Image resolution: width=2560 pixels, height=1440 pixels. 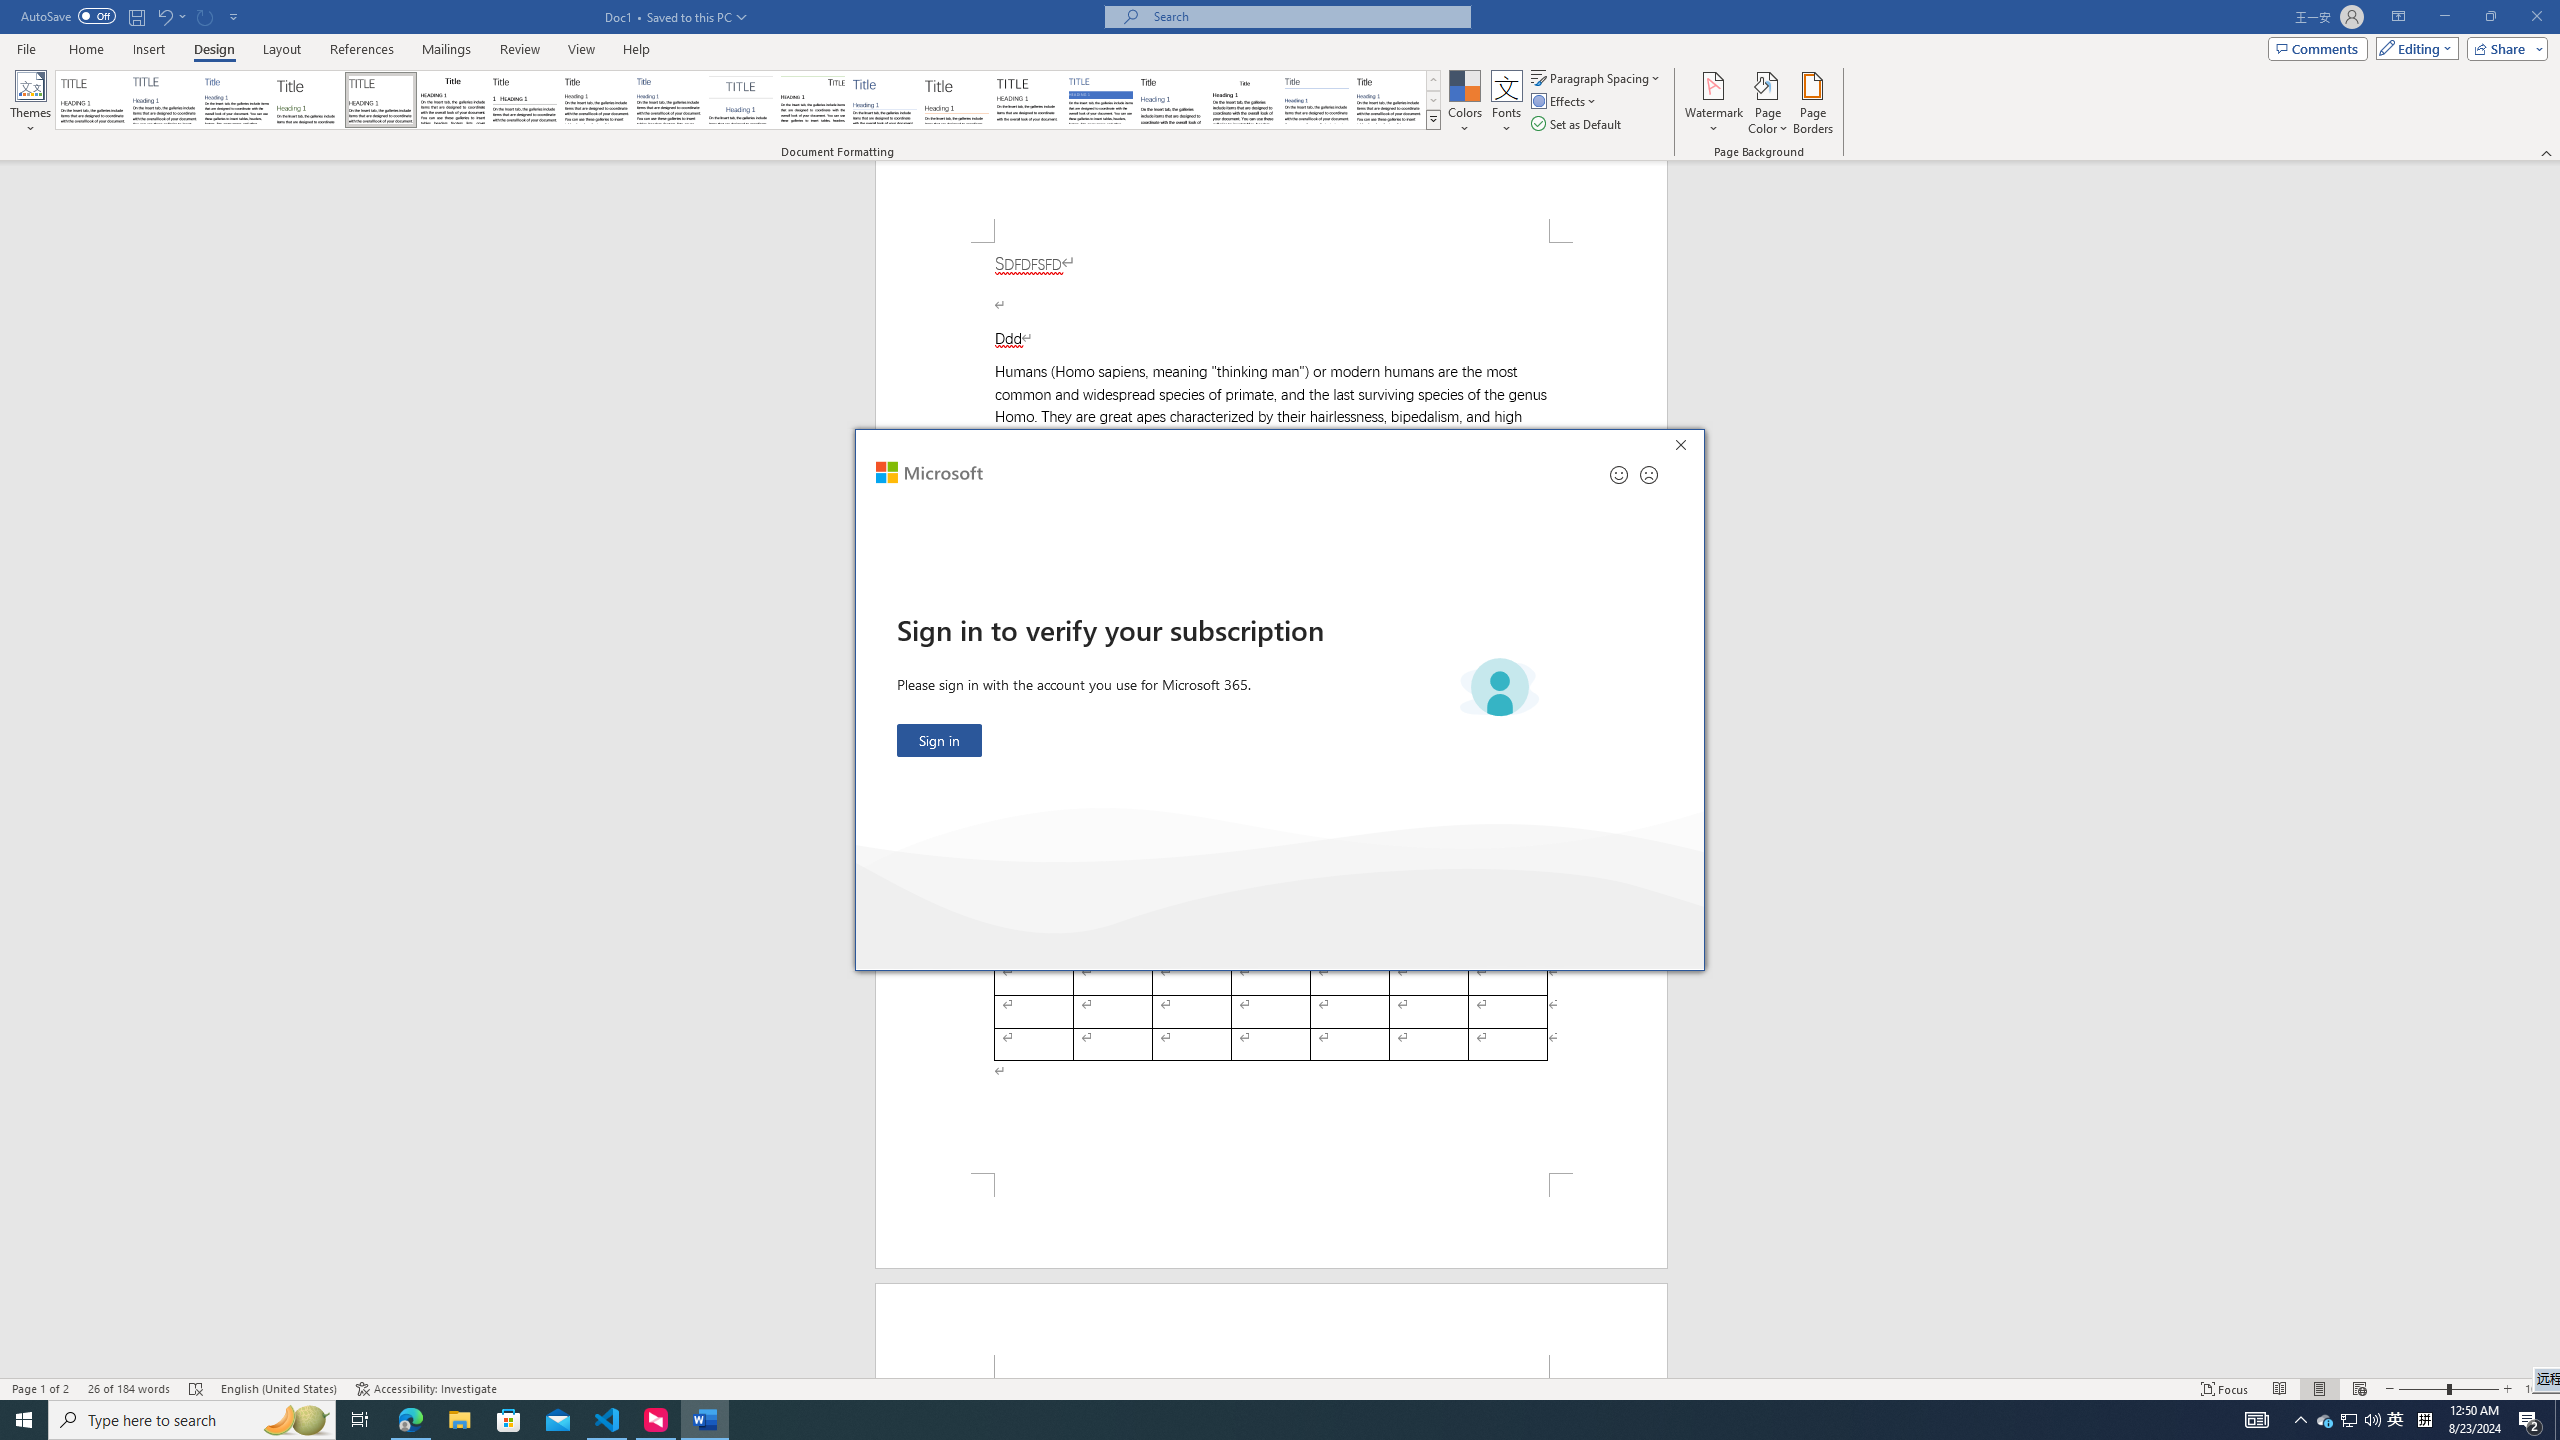 What do you see at coordinates (2350, 1420) in the screenshot?
I see `User Promoted Notification Area` at bounding box center [2350, 1420].